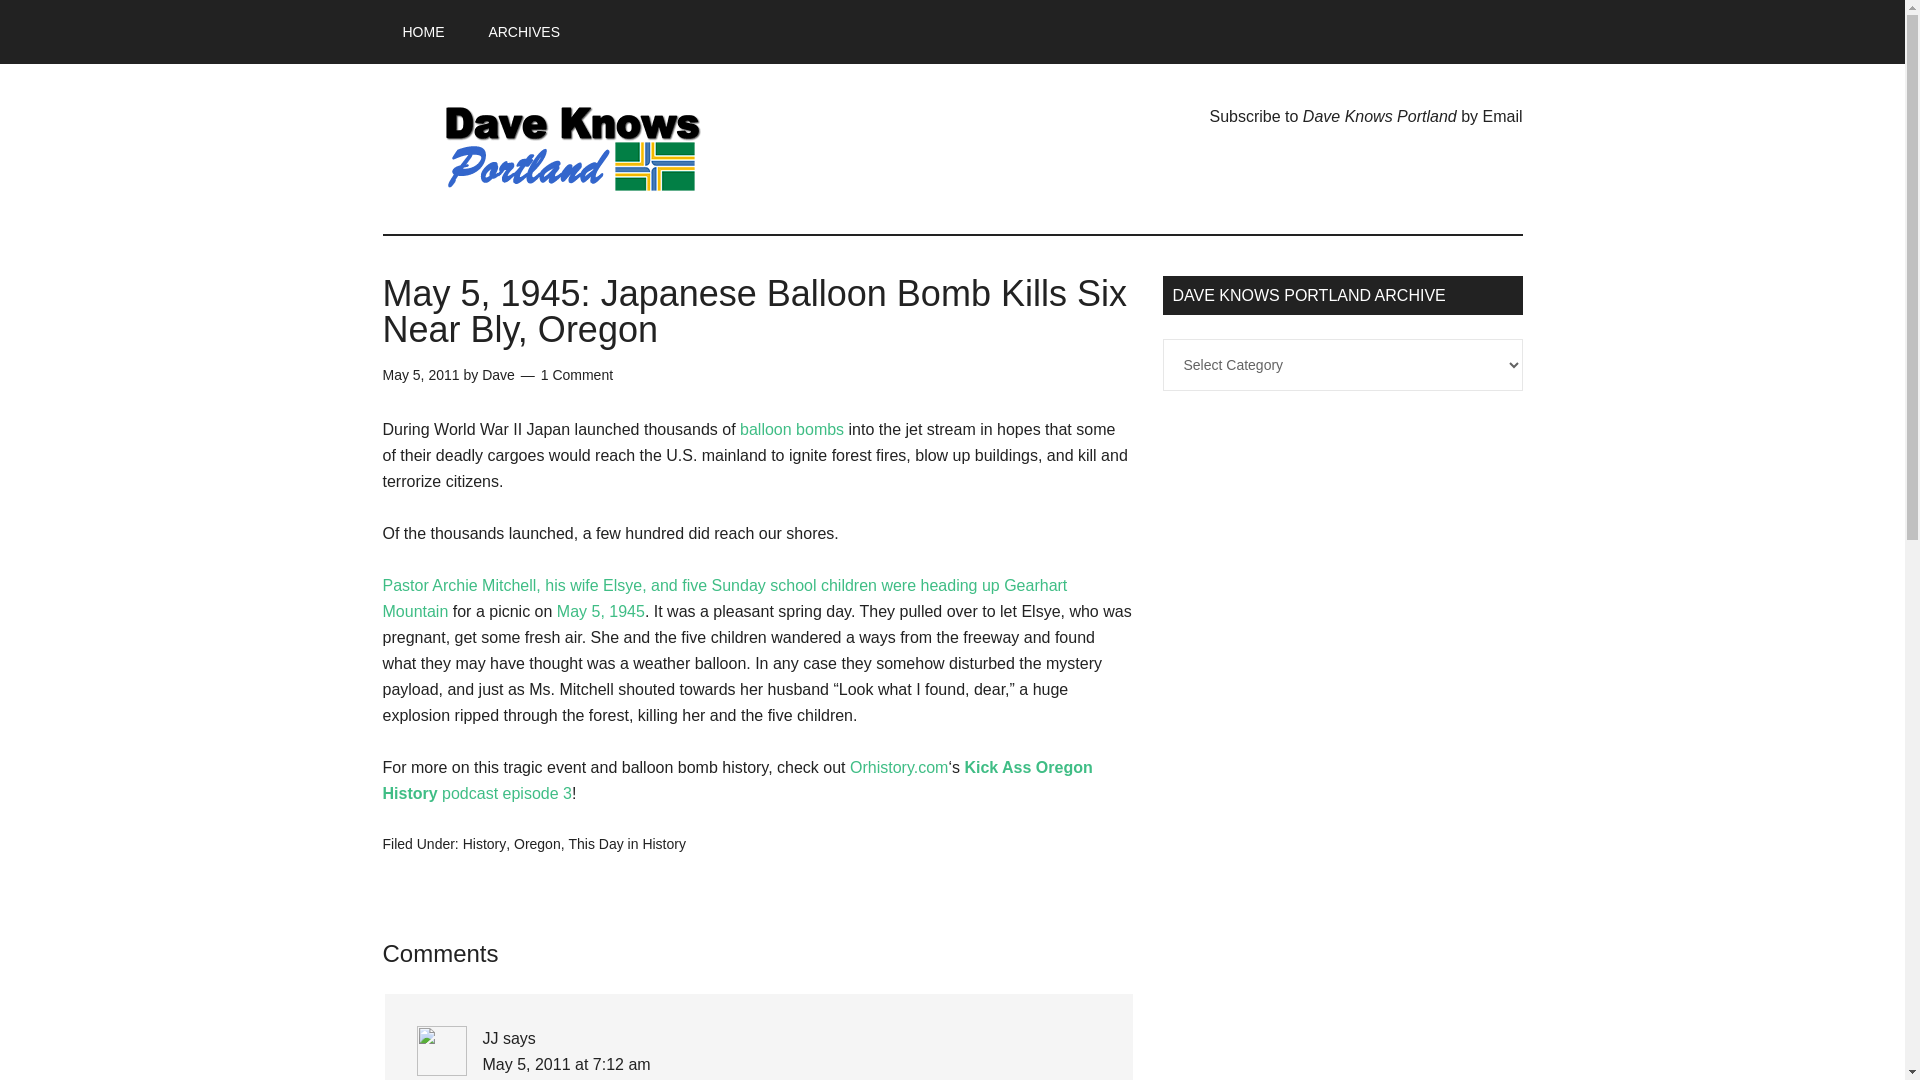 The height and width of the screenshot is (1080, 1920). What do you see at coordinates (498, 375) in the screenshot?
I see `Dave` at bounding box center [498, 375].